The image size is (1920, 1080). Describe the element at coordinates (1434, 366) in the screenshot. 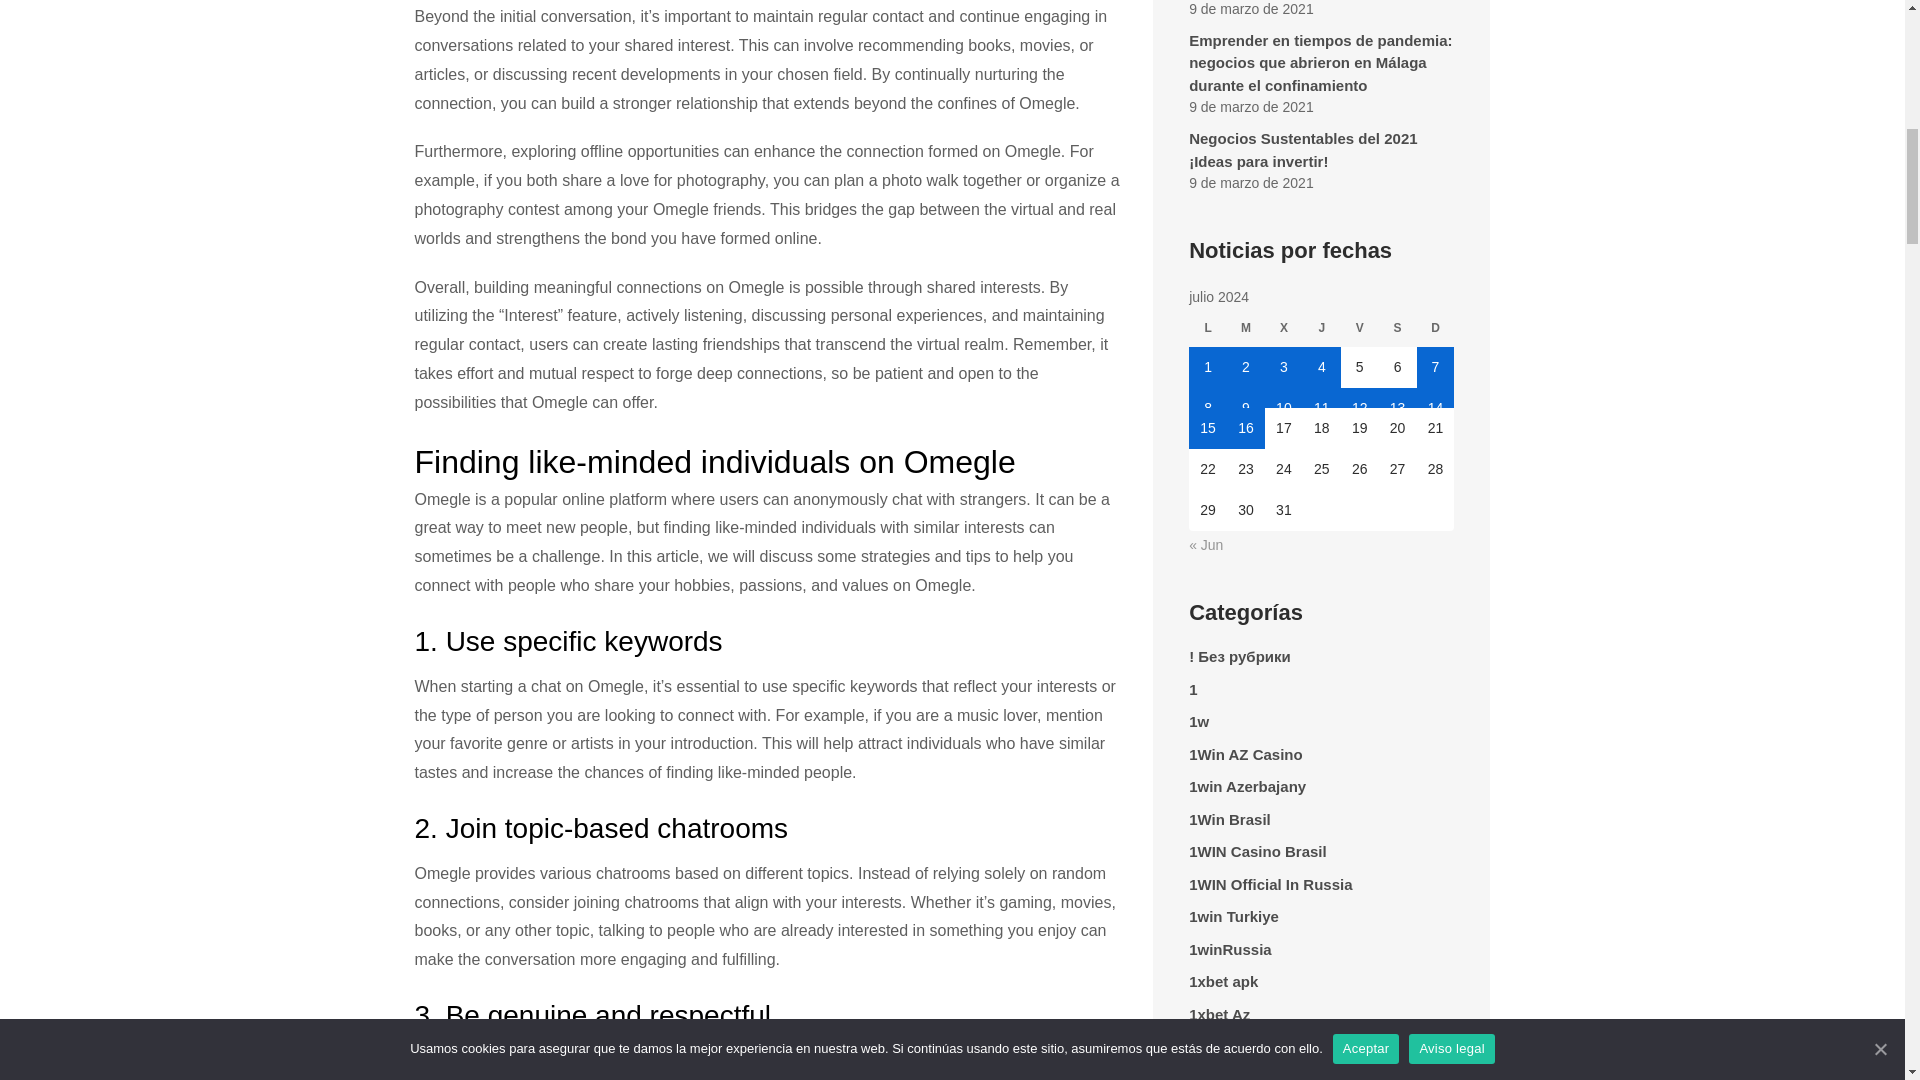

I see `7` at that location.